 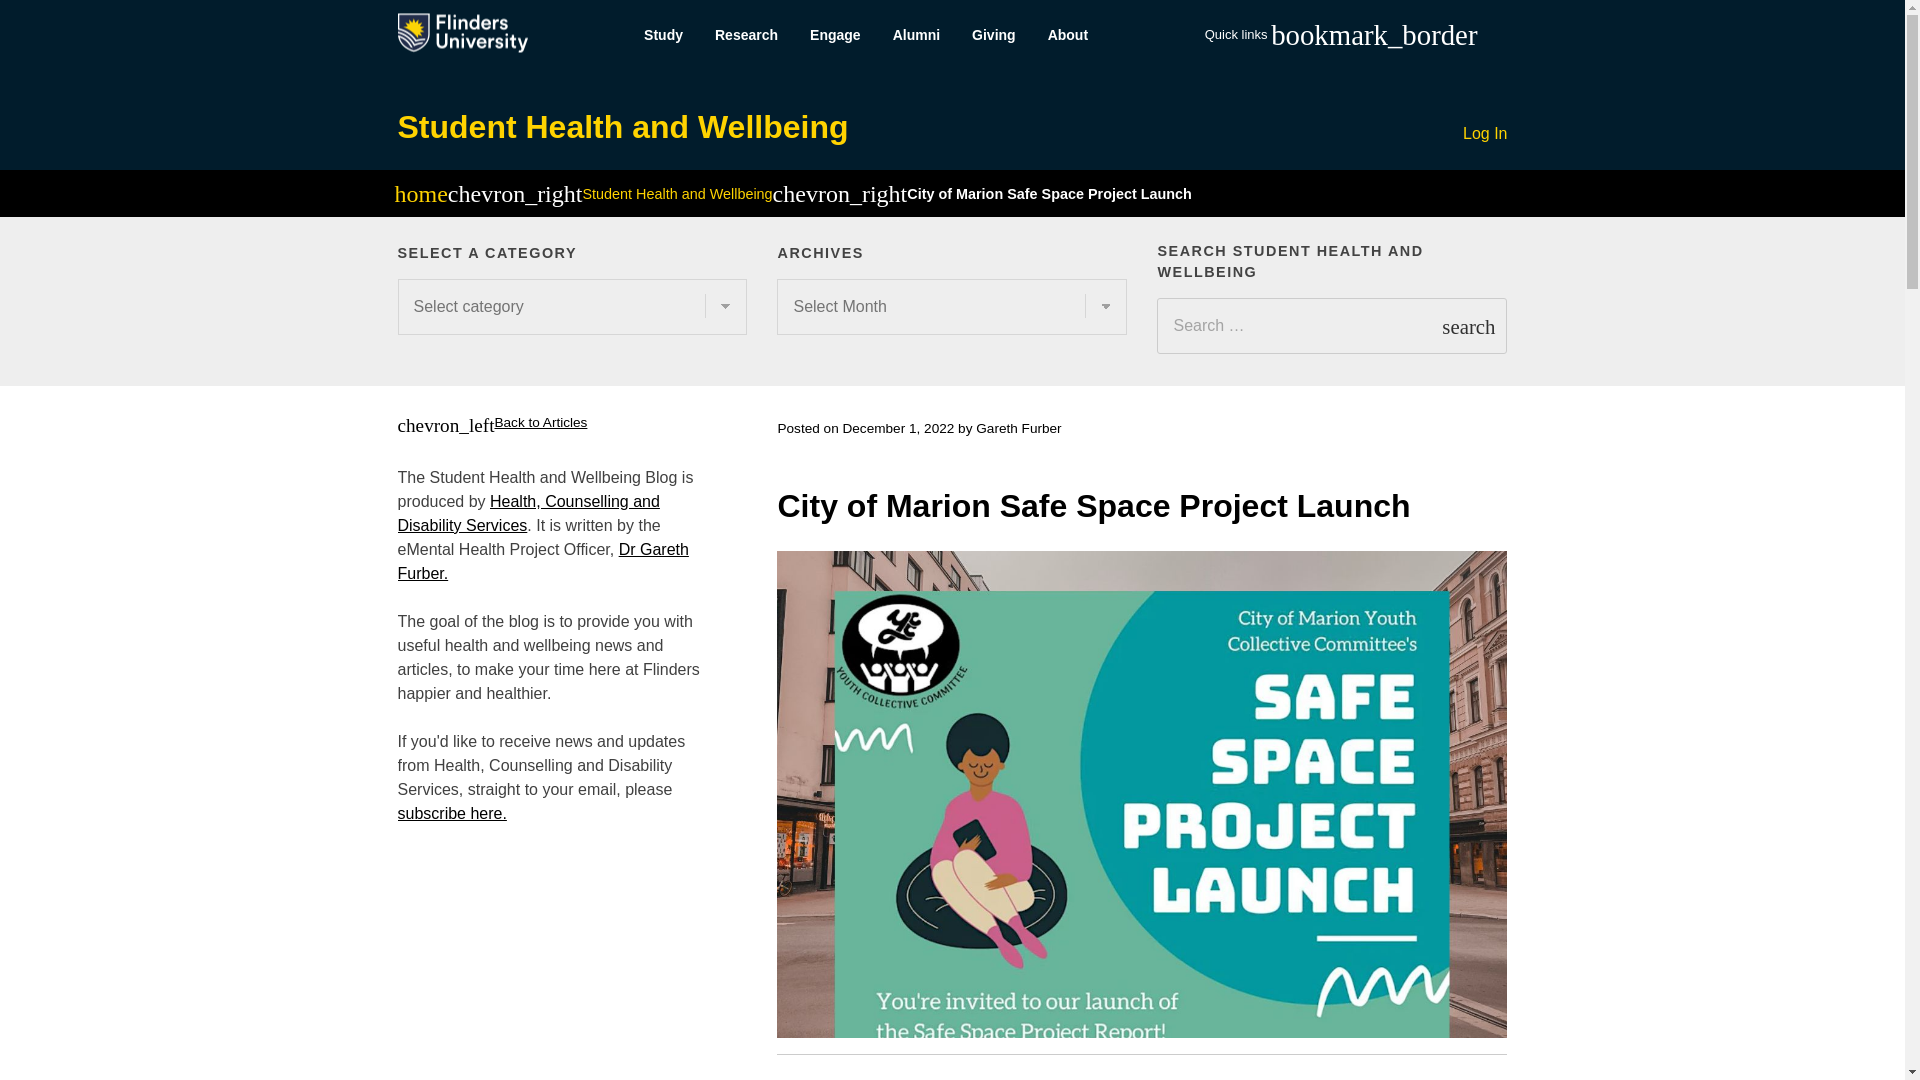 I want to click on Student Health and Wellbeing, so click(x=676, y=193).